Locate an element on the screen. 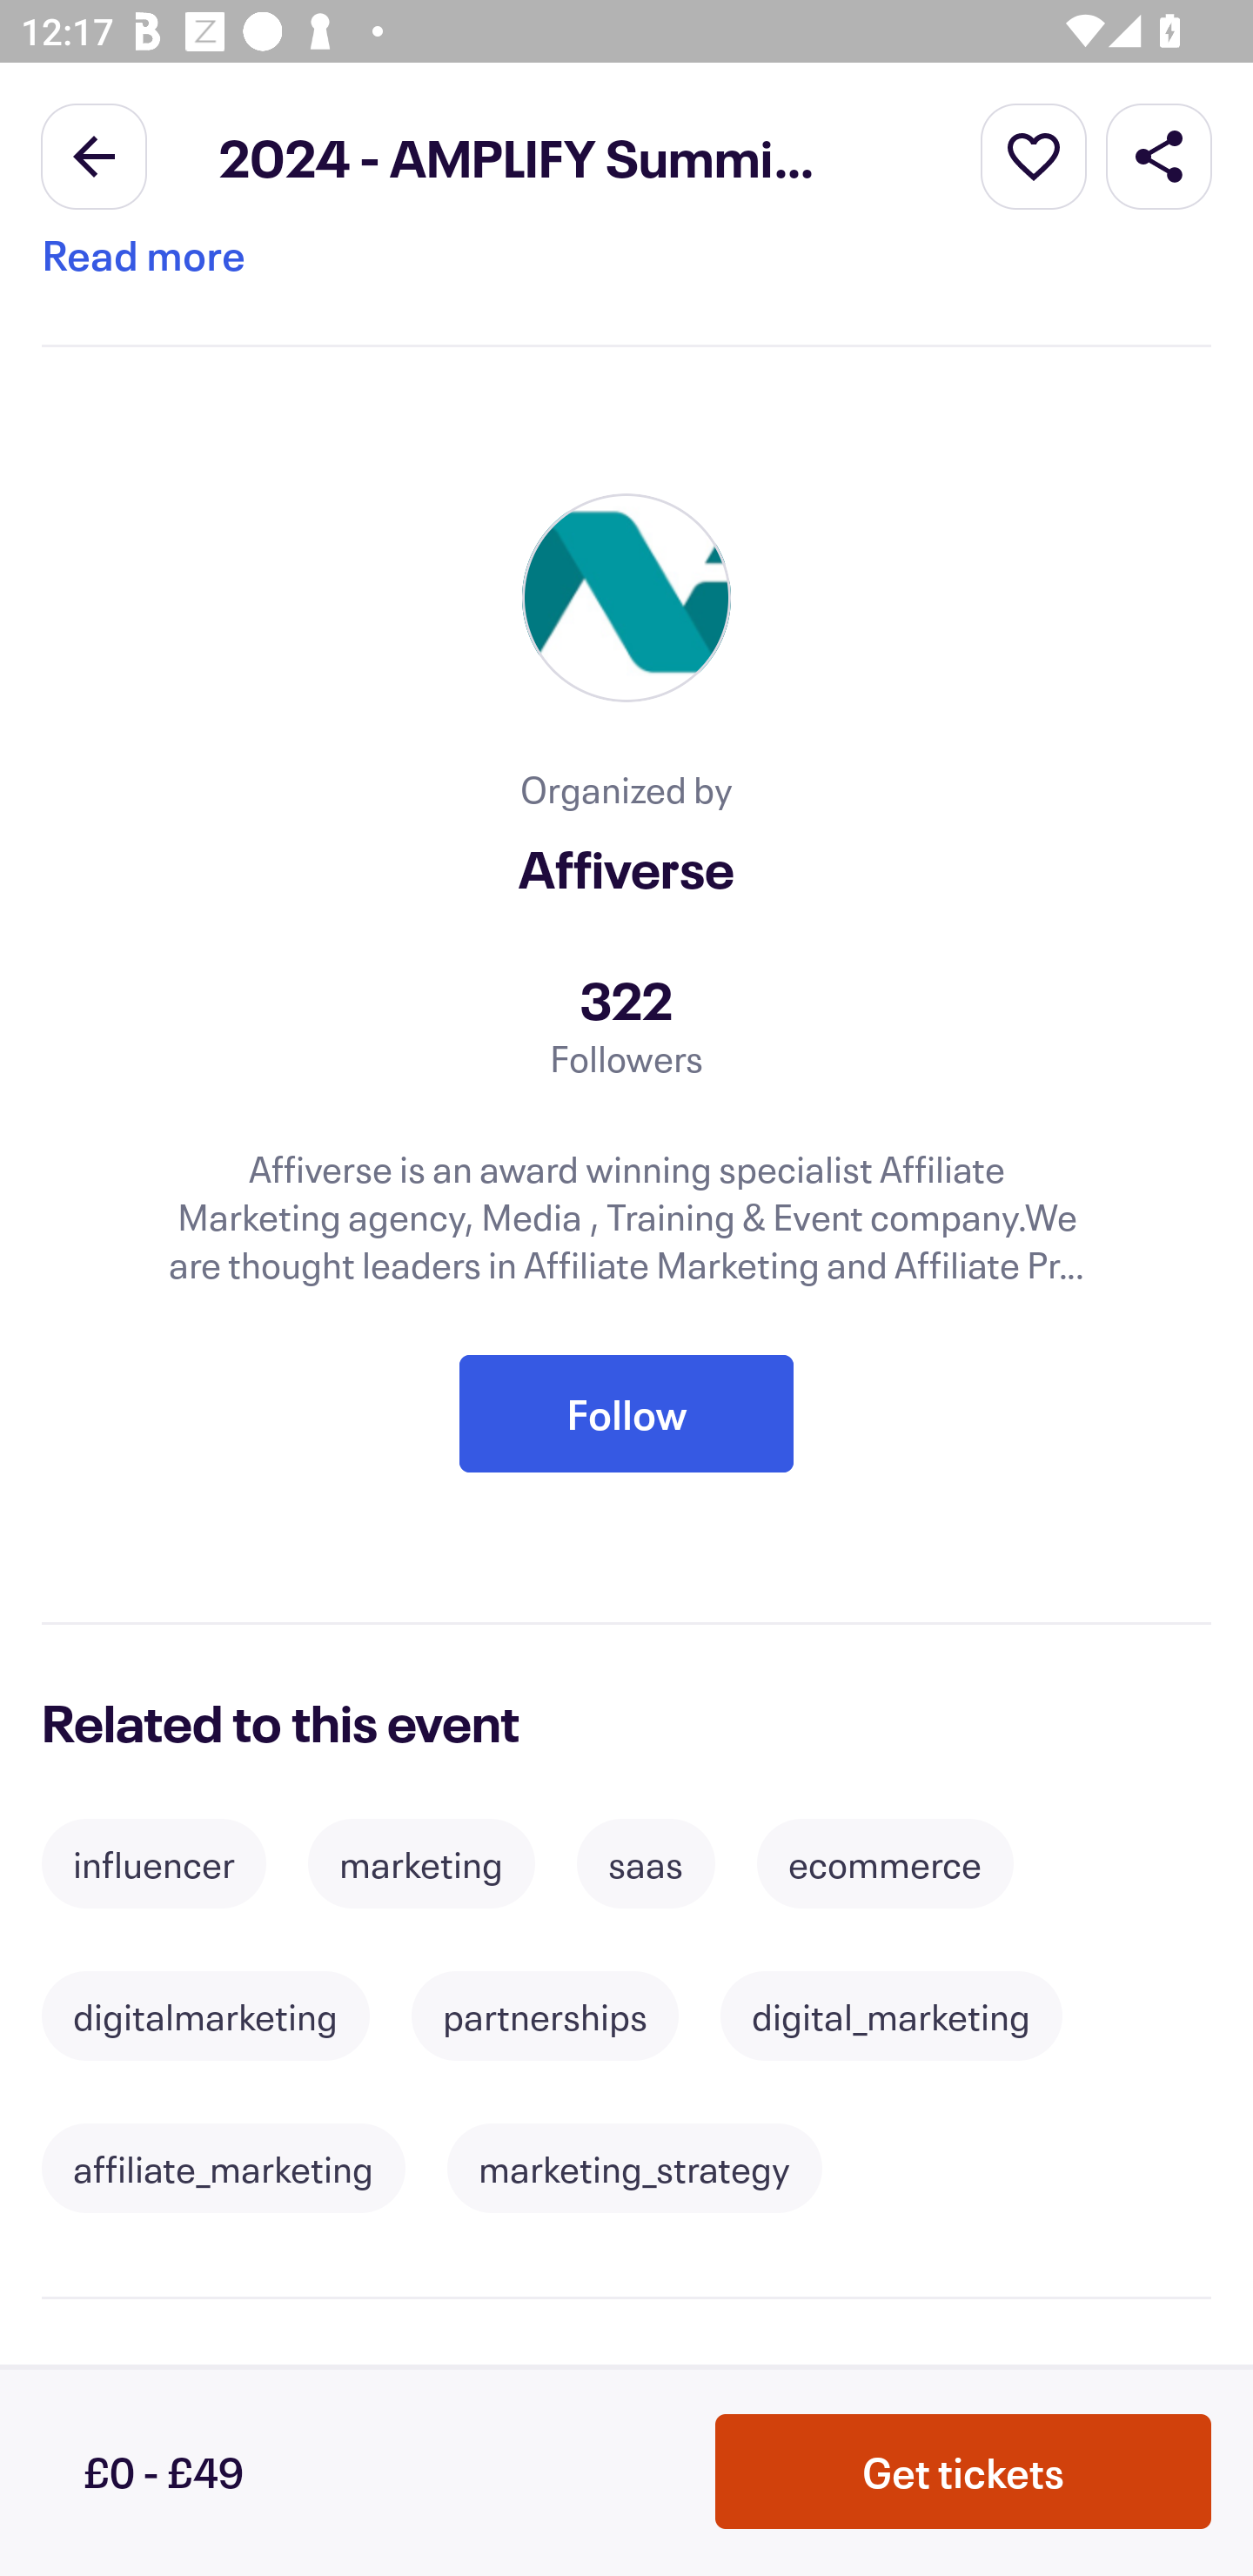 Image resolution: width=1253 pixels, height=2576 pixels. marketing is located at coordinates (421, 1864).